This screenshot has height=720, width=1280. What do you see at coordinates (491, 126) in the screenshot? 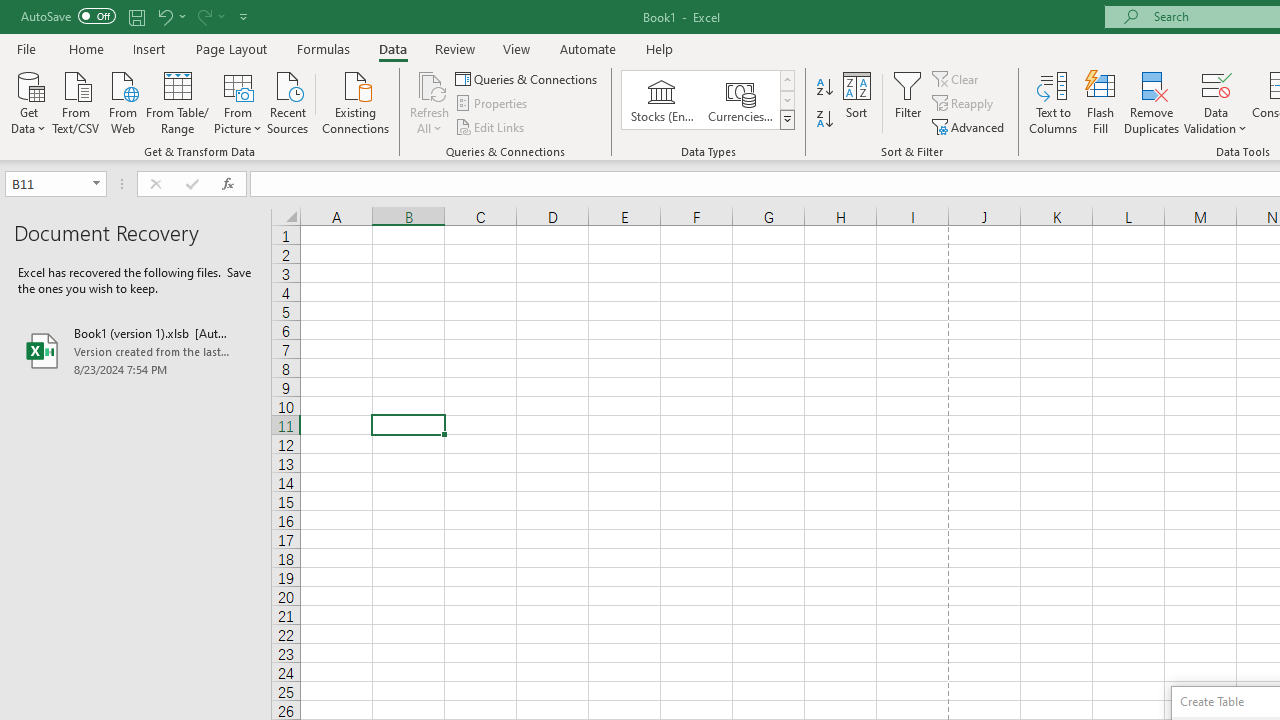
I see `Edit Links` at bounding box center [491, 126].